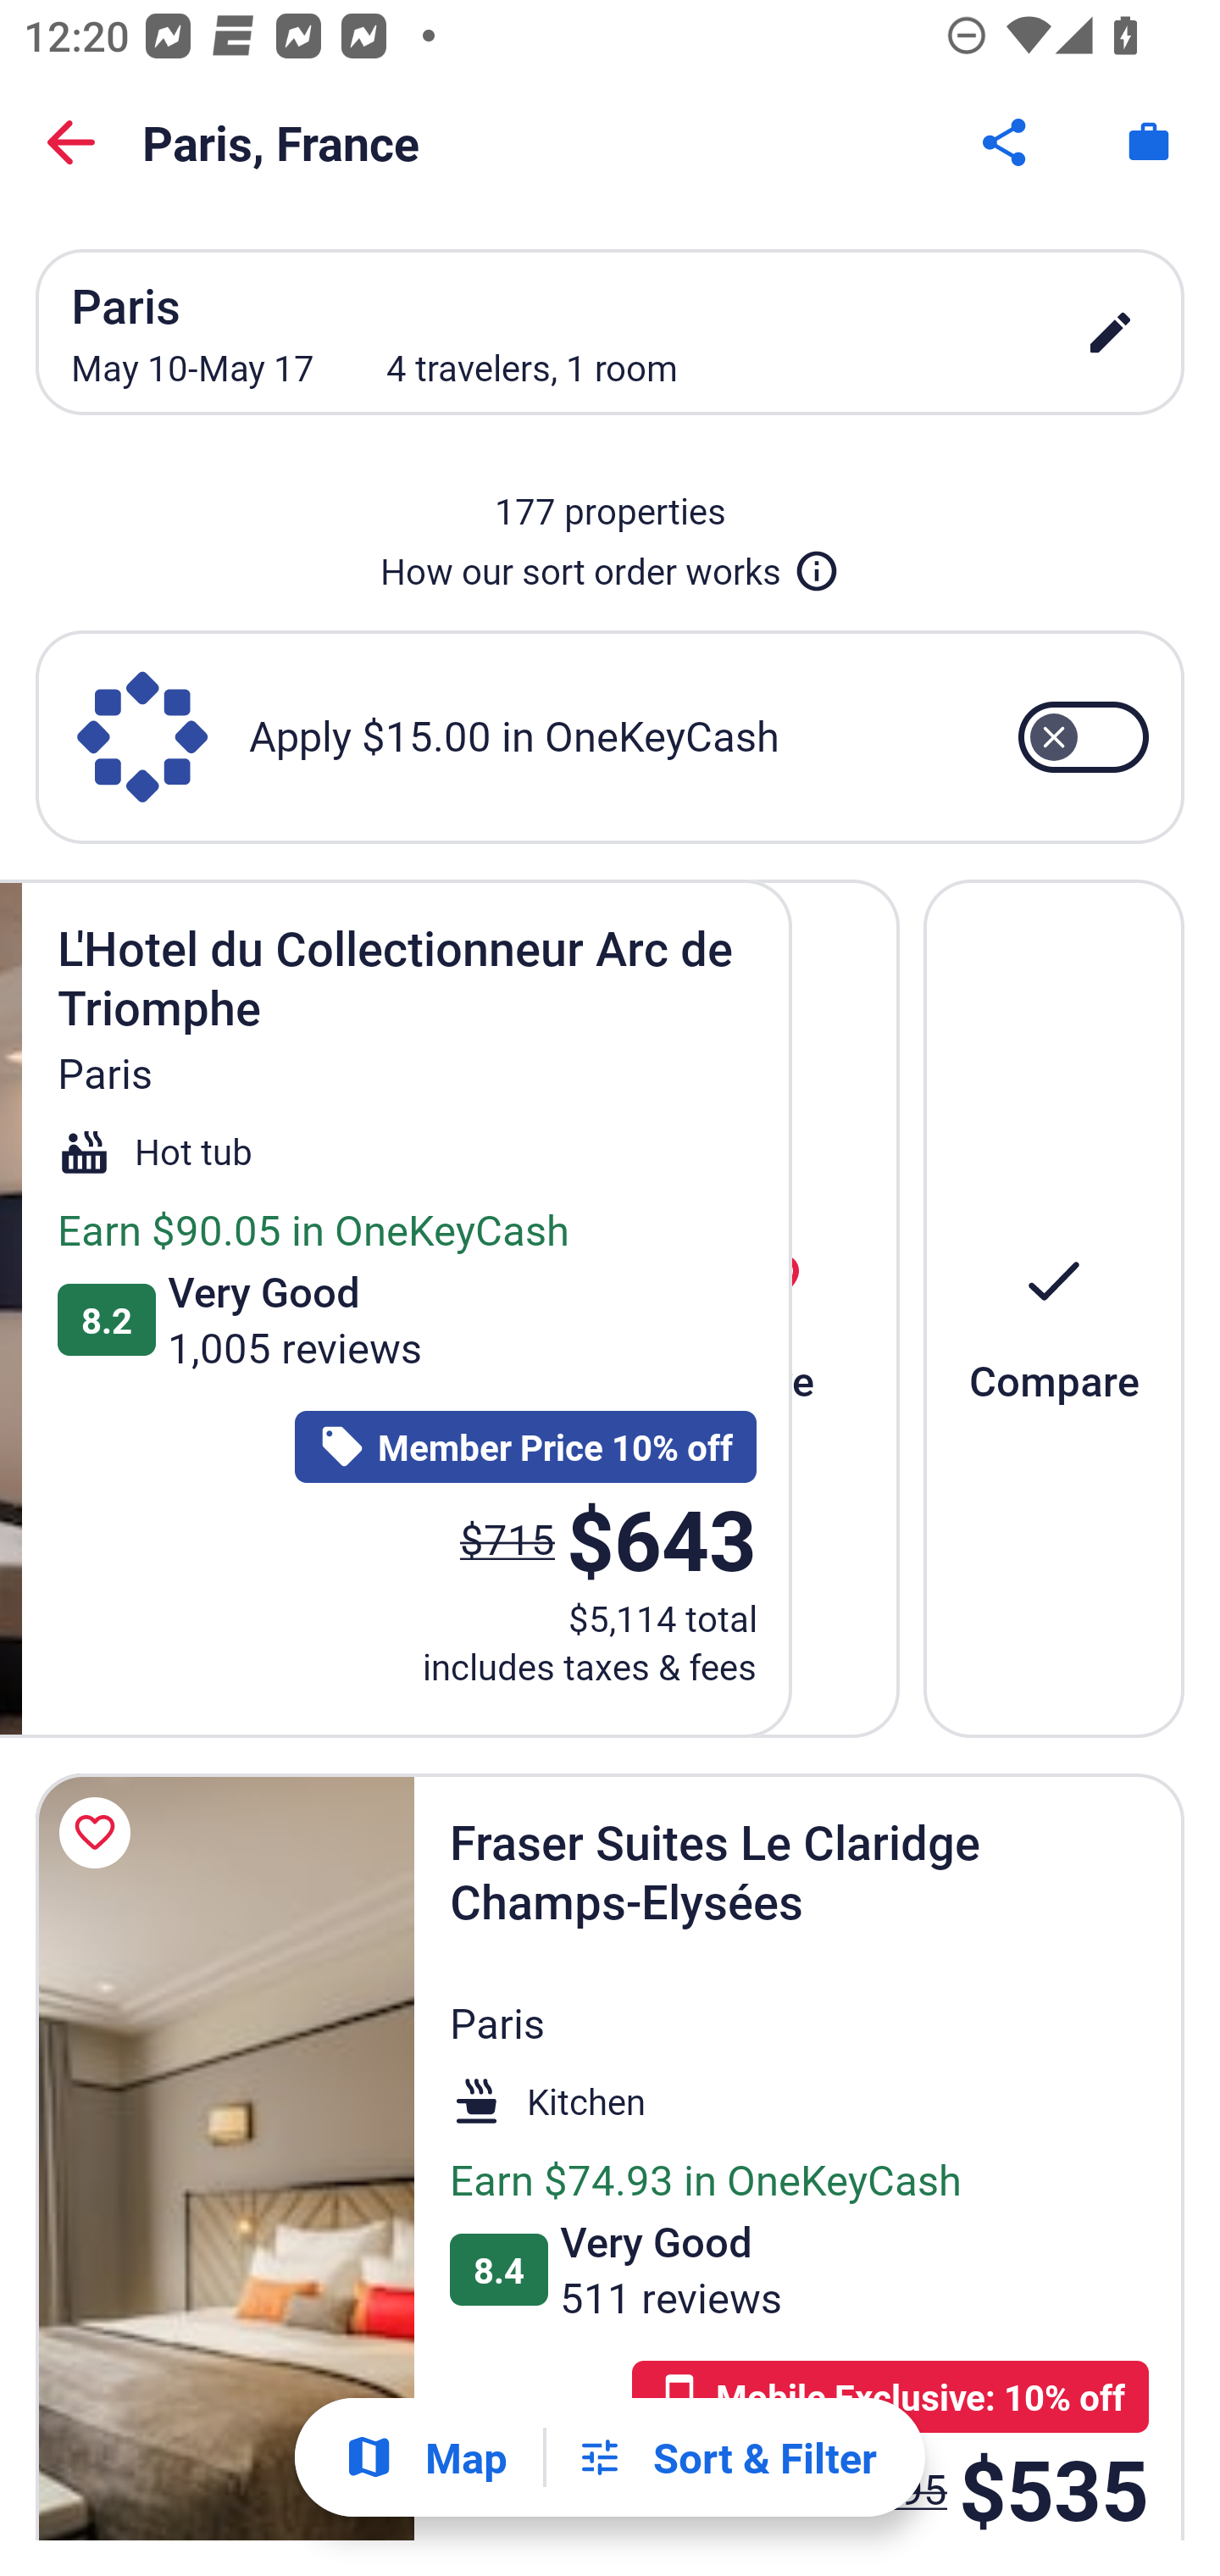 The image size is (1220, 2576). I want to click on Share Button, so click(1006, 142).